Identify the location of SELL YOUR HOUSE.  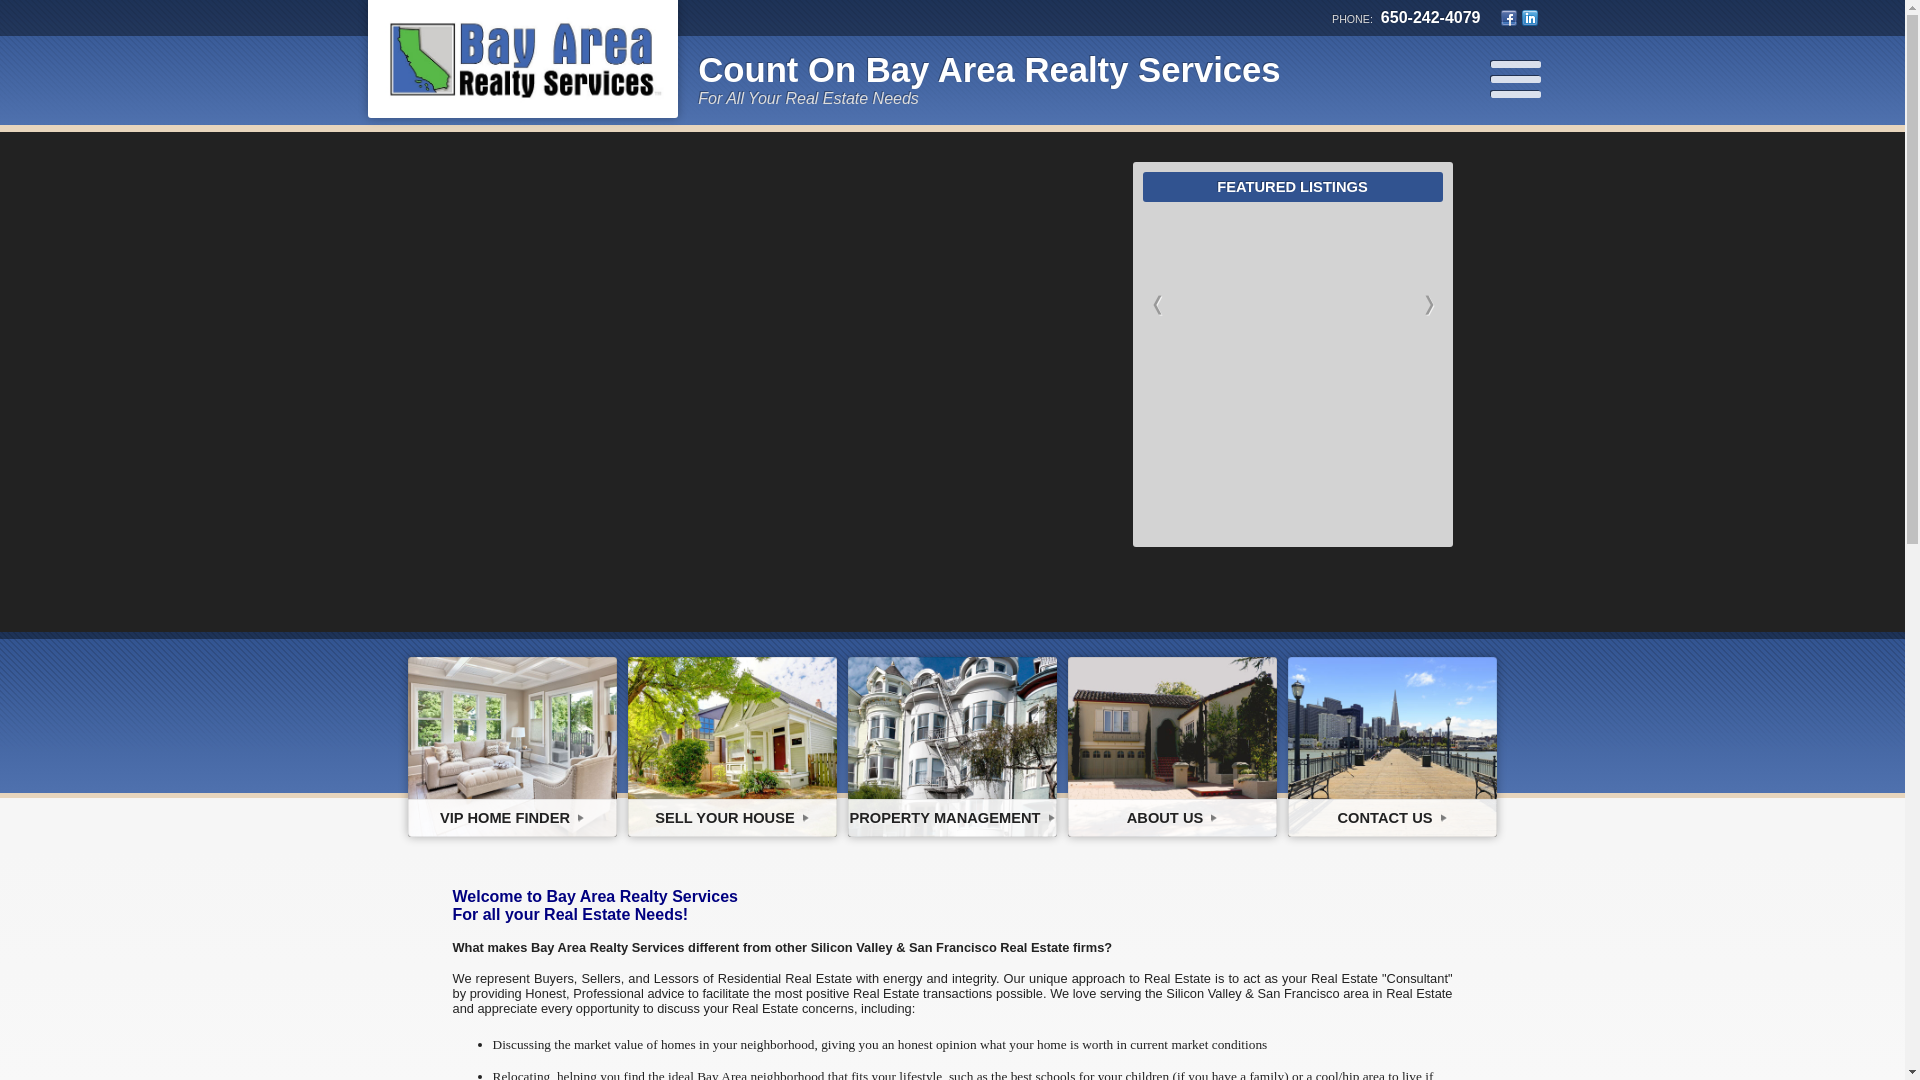
(732, 746).